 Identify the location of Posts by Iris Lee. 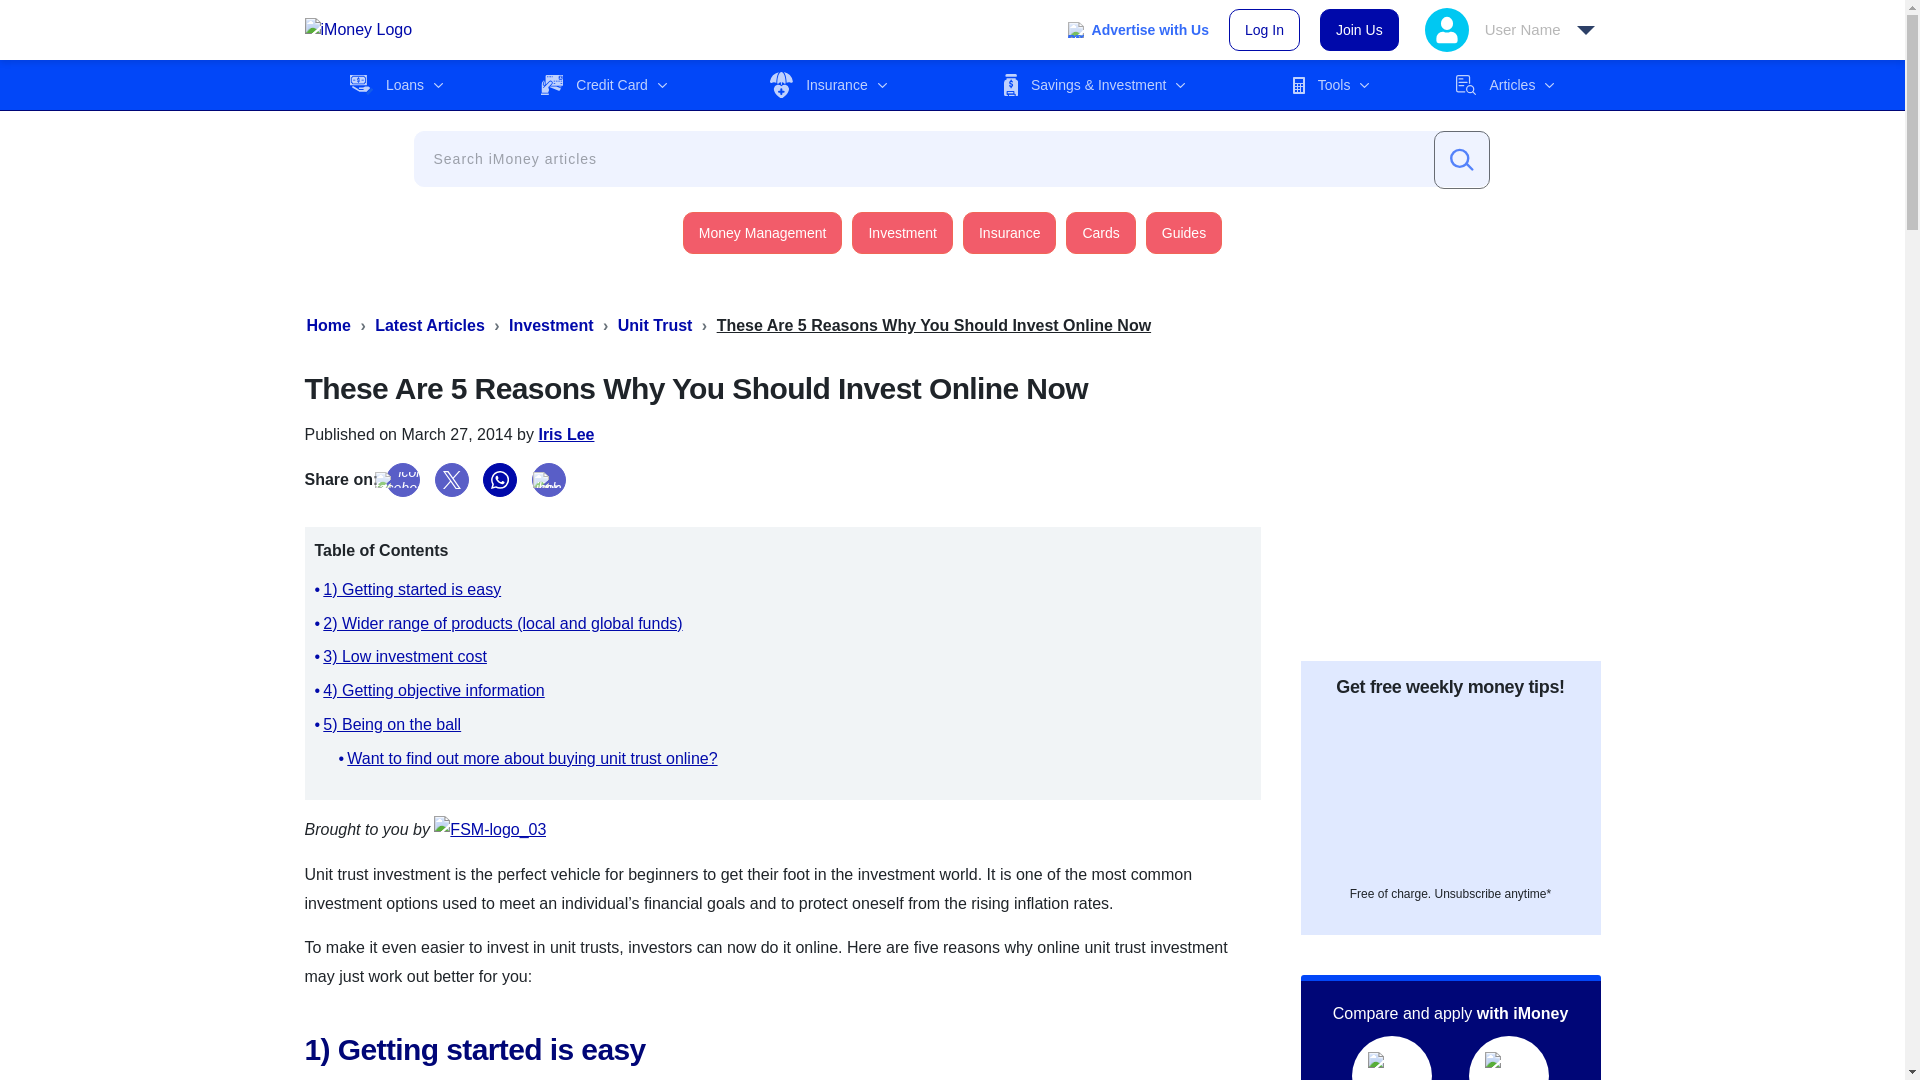
(565, 434).